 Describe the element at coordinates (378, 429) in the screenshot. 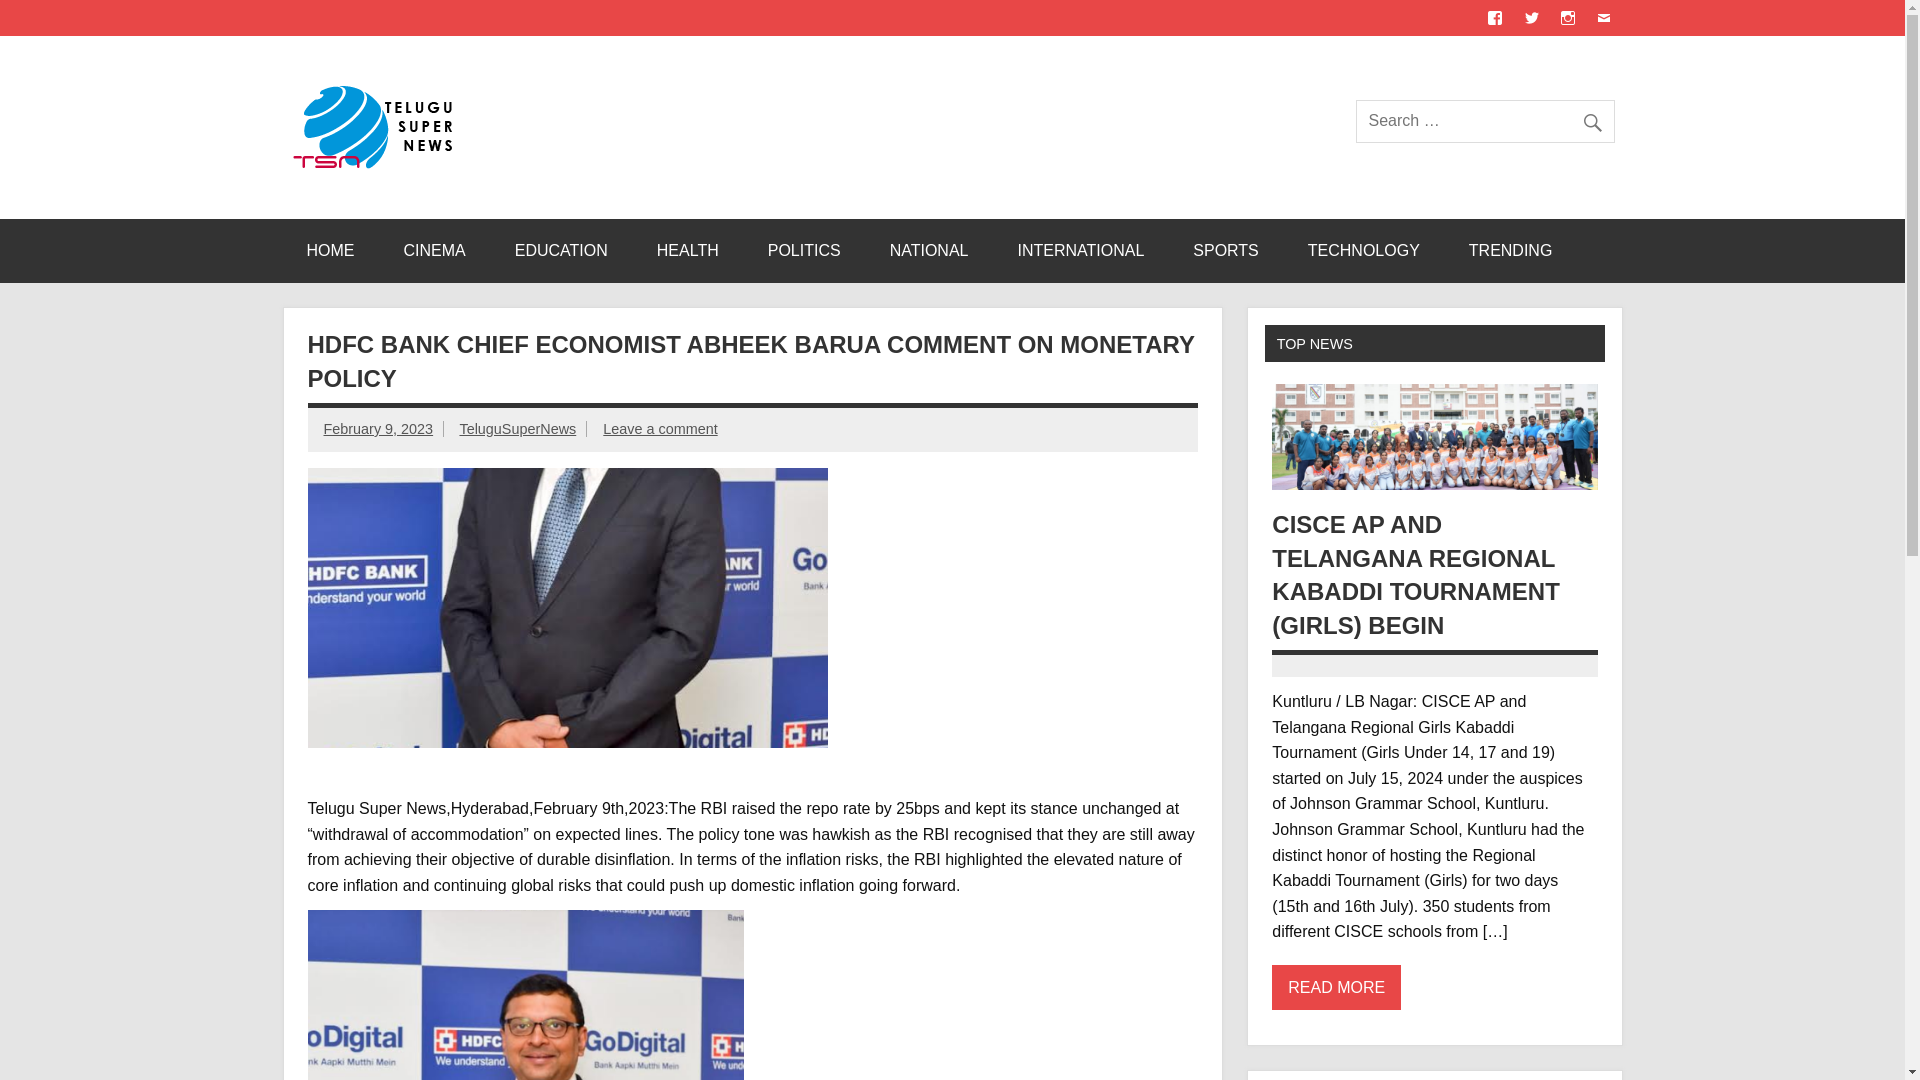

I see `5:43 am` at that location.